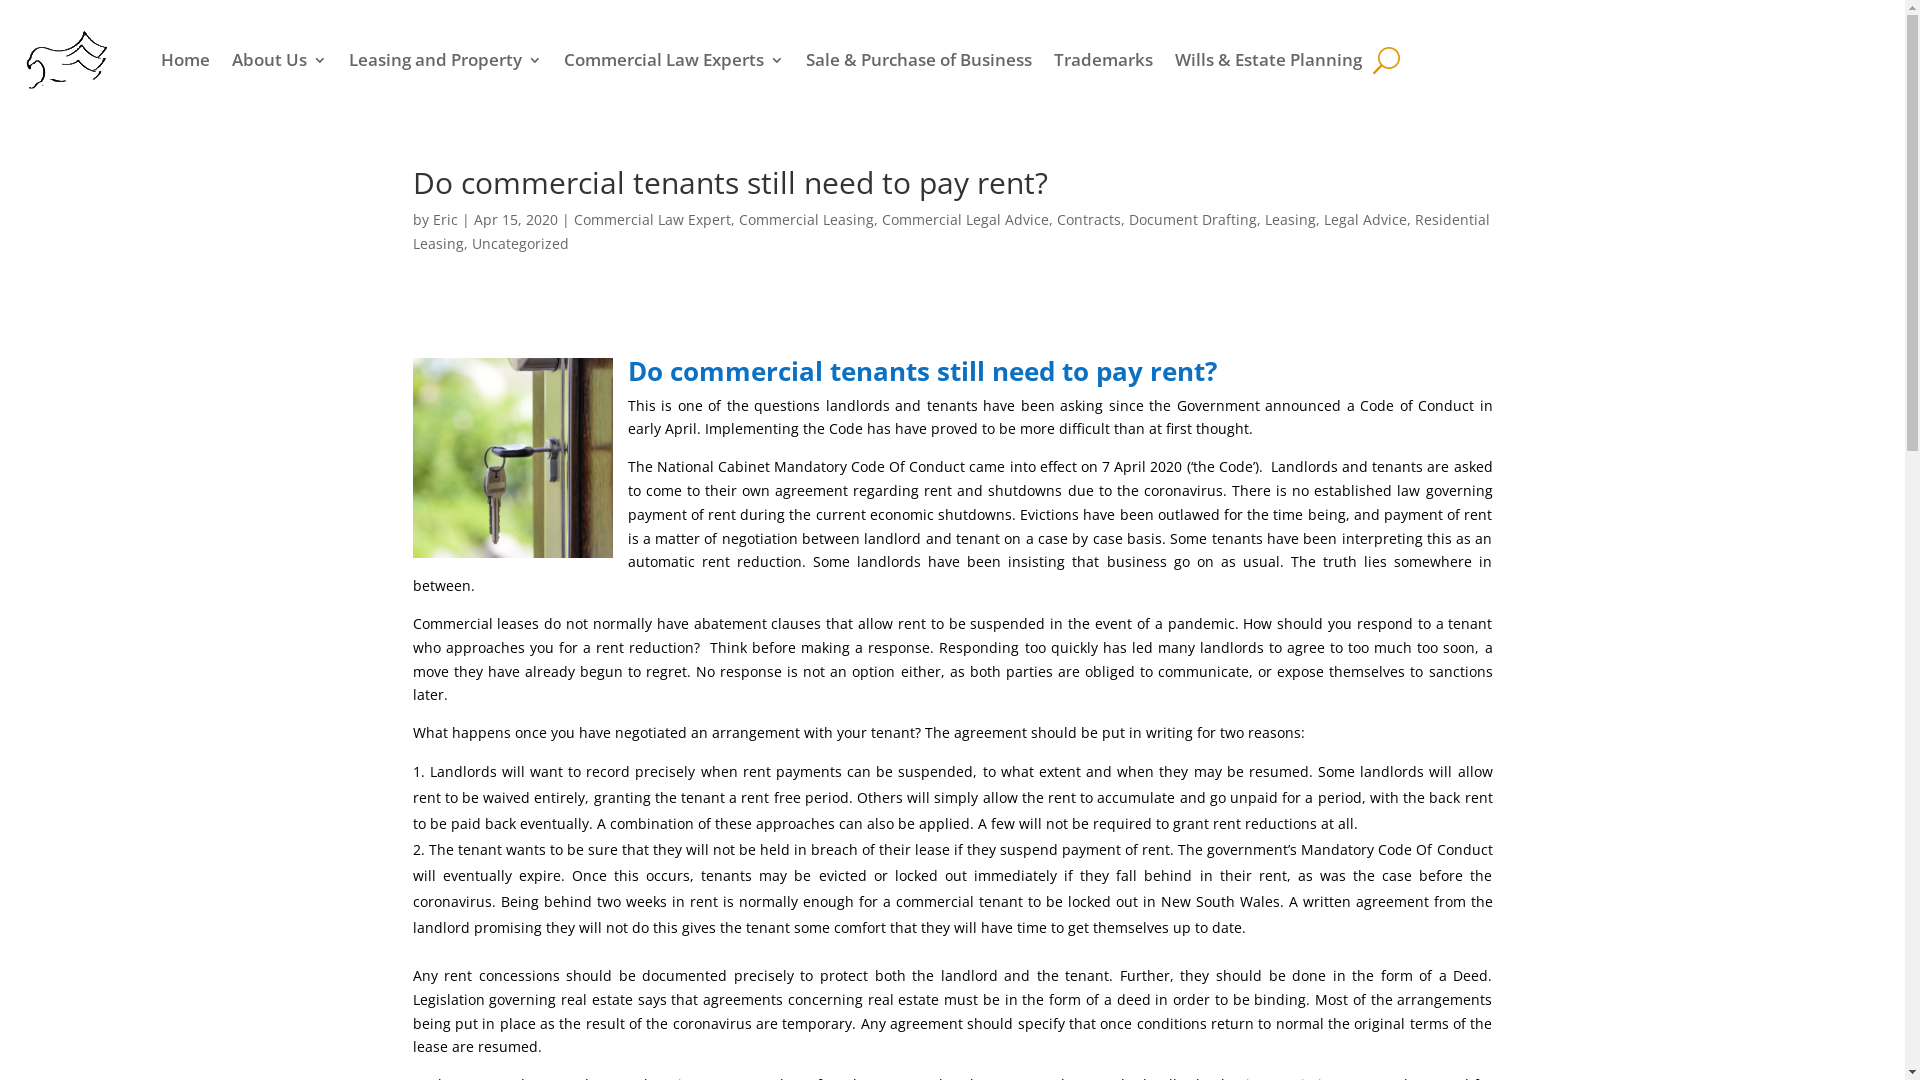  I want to click on Contracts, so click(1088, 220).